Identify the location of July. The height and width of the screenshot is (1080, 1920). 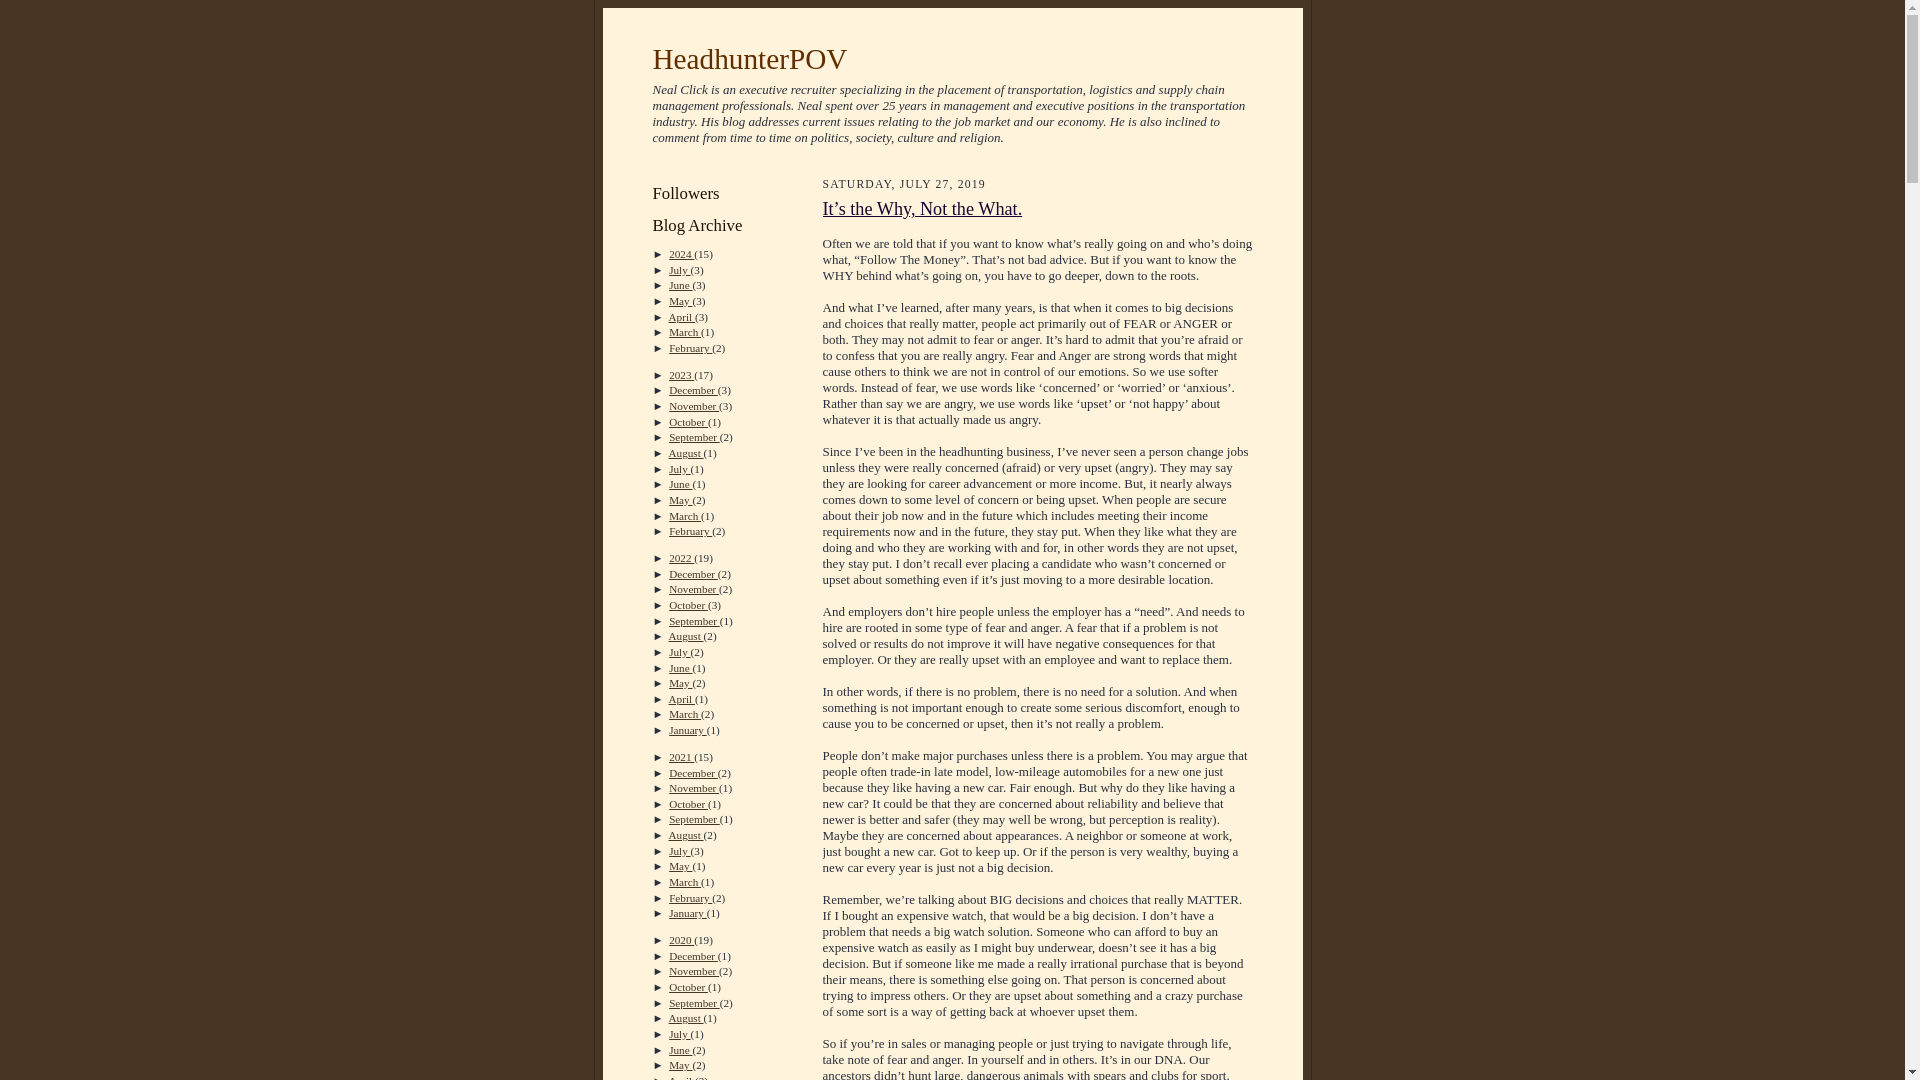
(678, 469).